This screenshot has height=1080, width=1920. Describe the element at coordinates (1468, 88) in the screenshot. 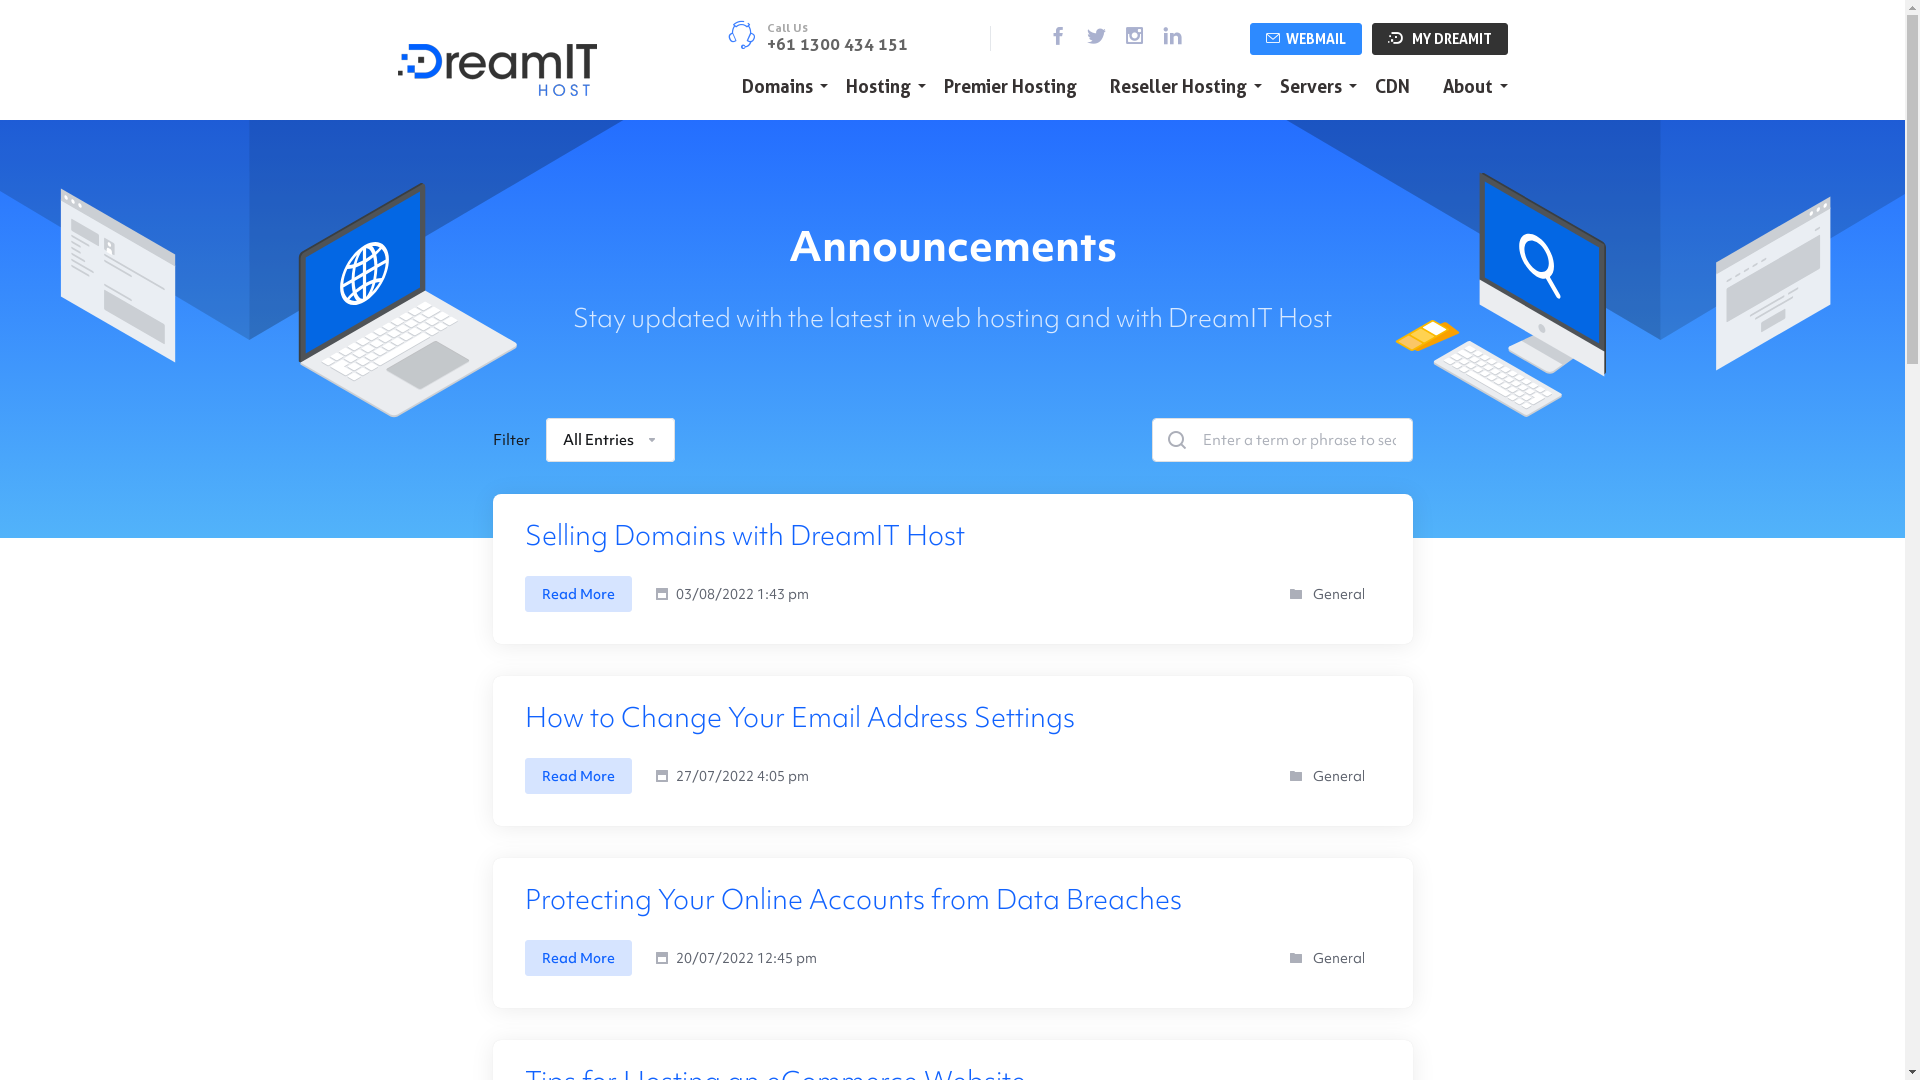

I see `About` at that location.